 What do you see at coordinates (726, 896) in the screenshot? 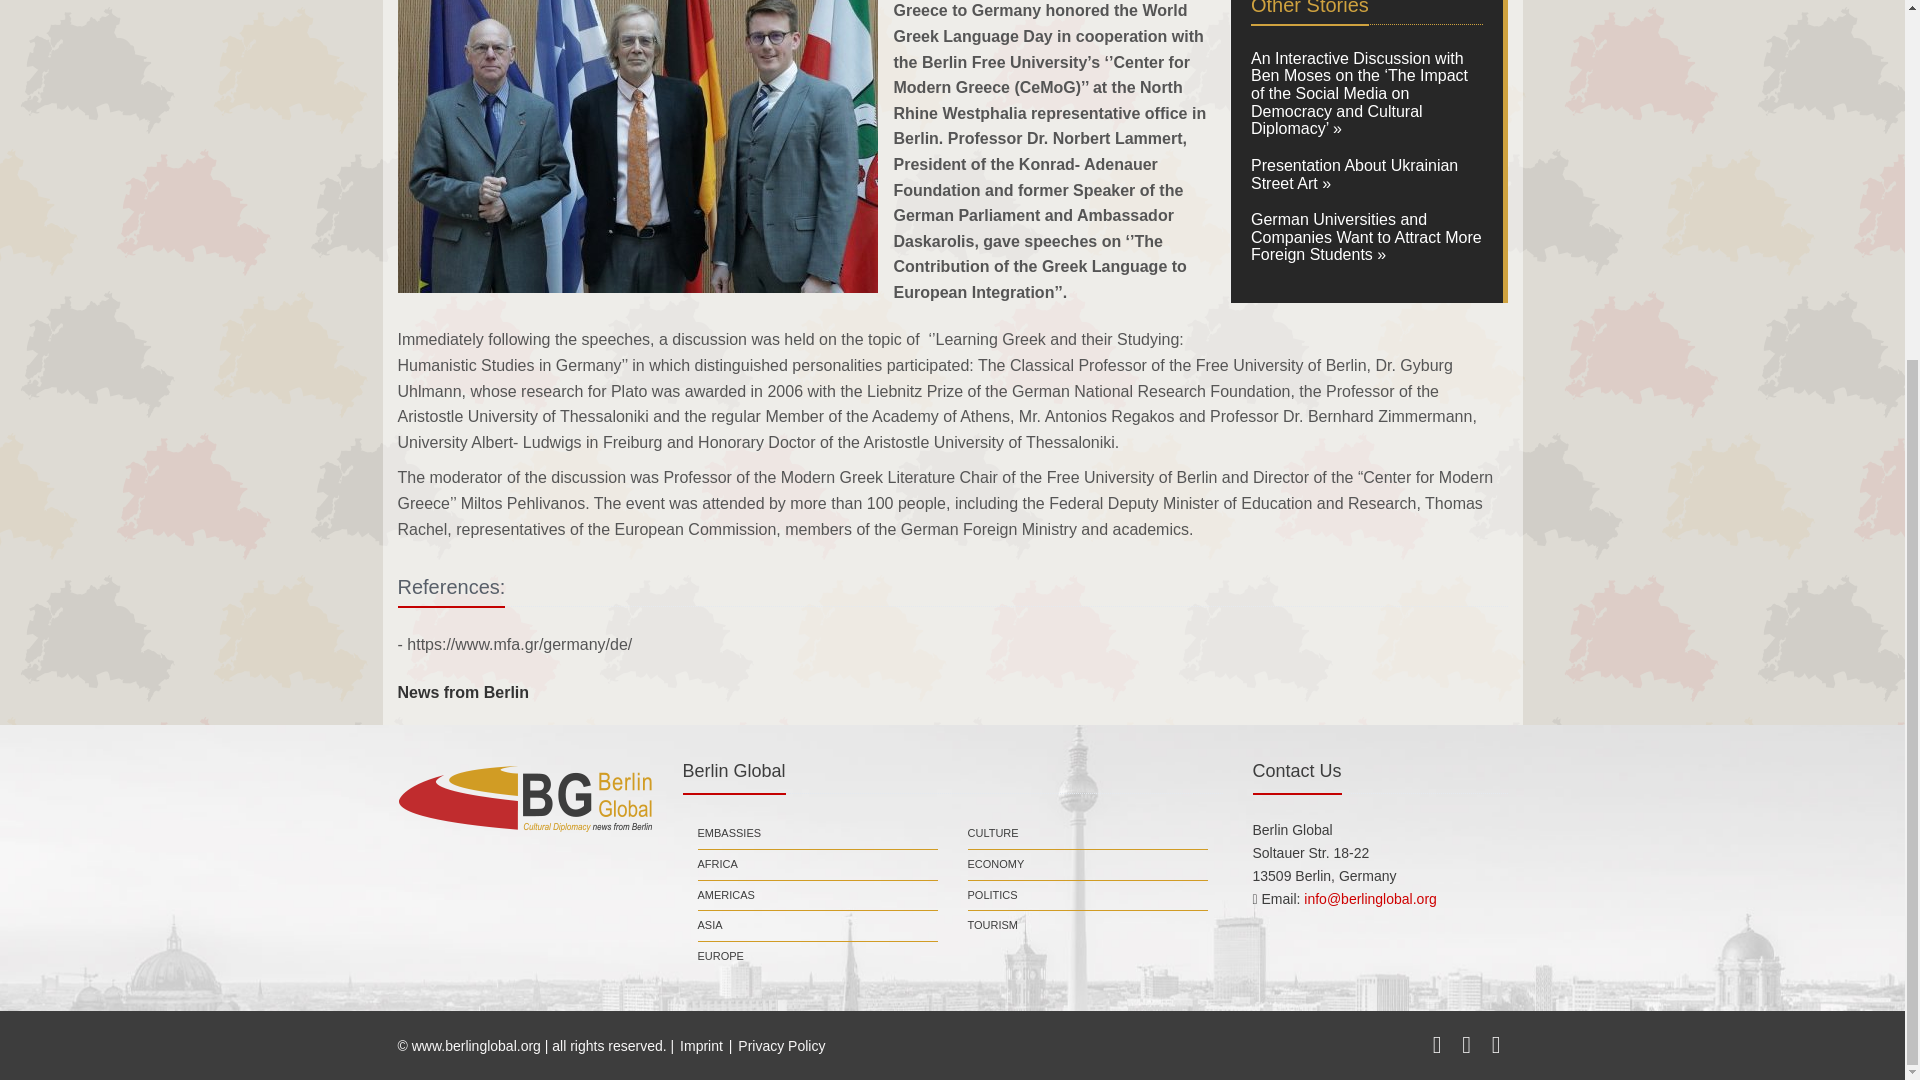
I see `AMERICAS` at bounding box center [726, 896].